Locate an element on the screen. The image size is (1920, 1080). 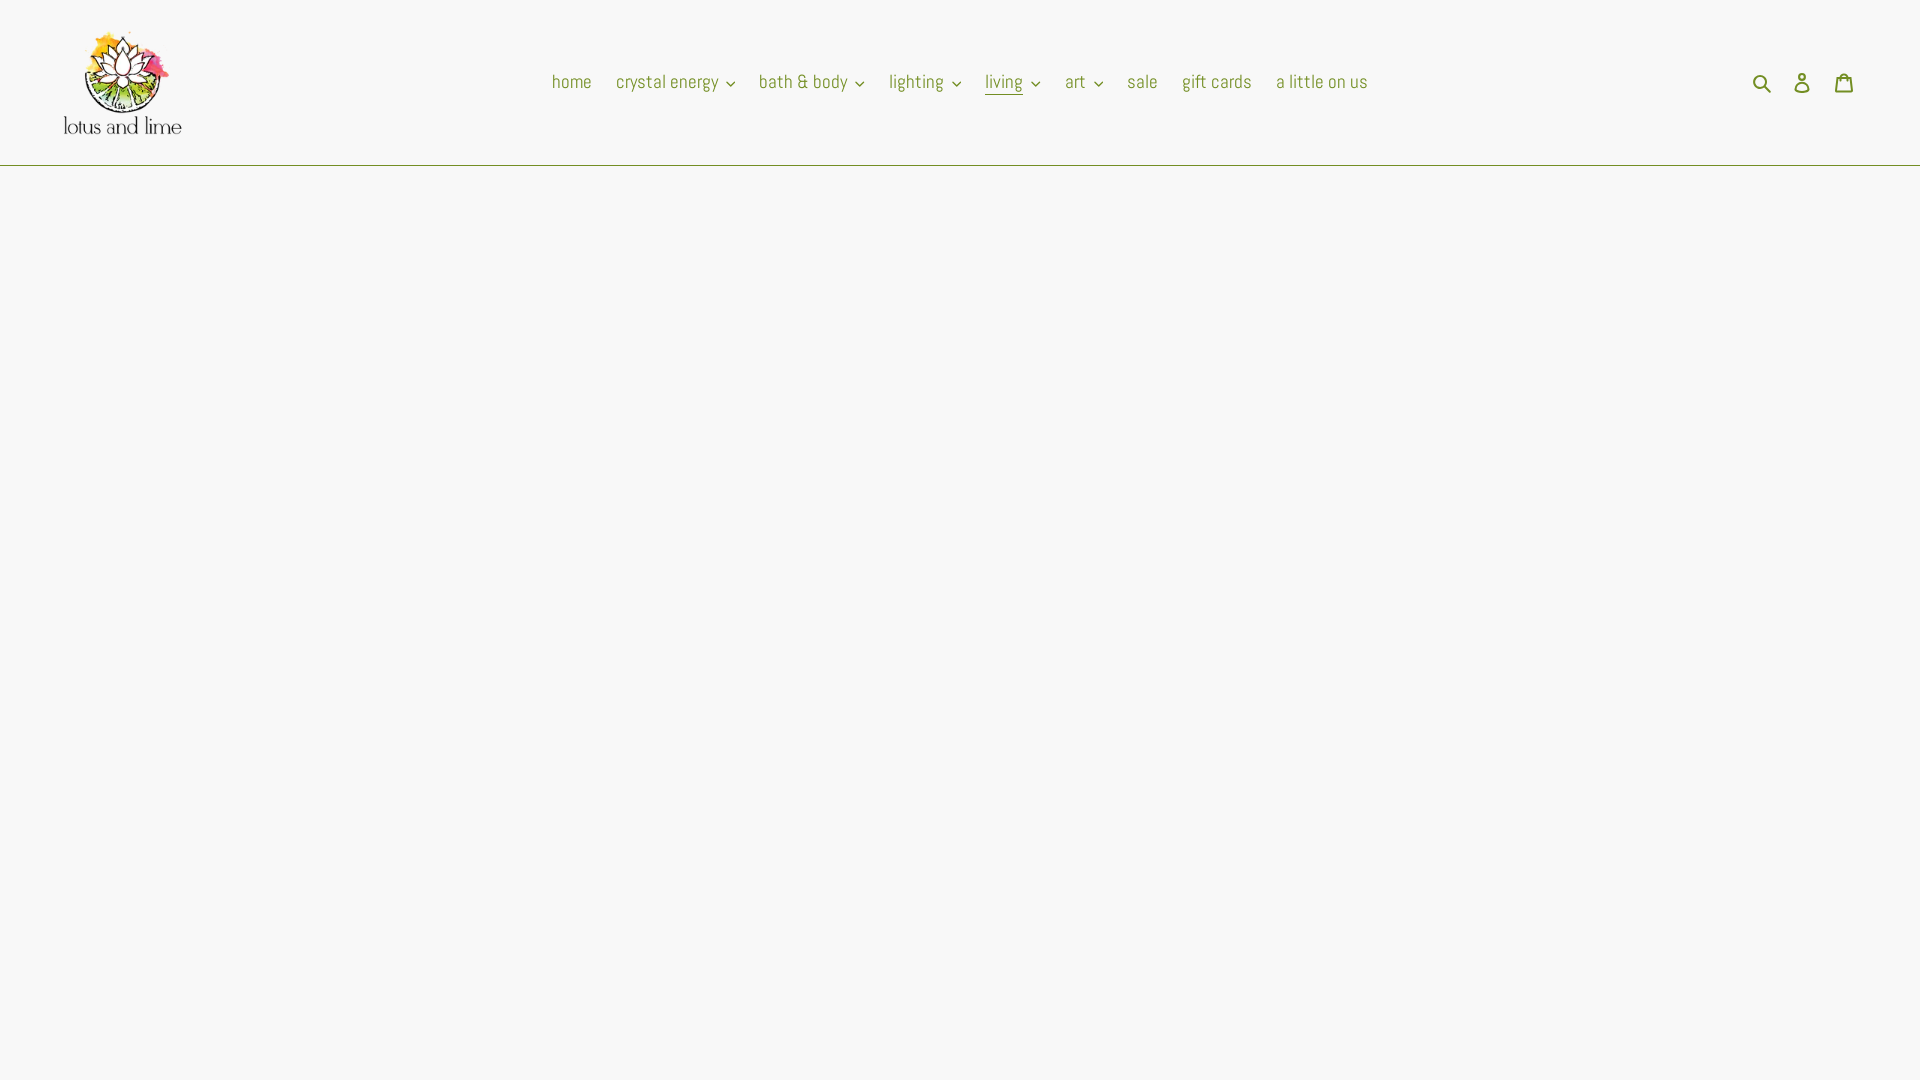
Search is located at coordinates (1764, 82).